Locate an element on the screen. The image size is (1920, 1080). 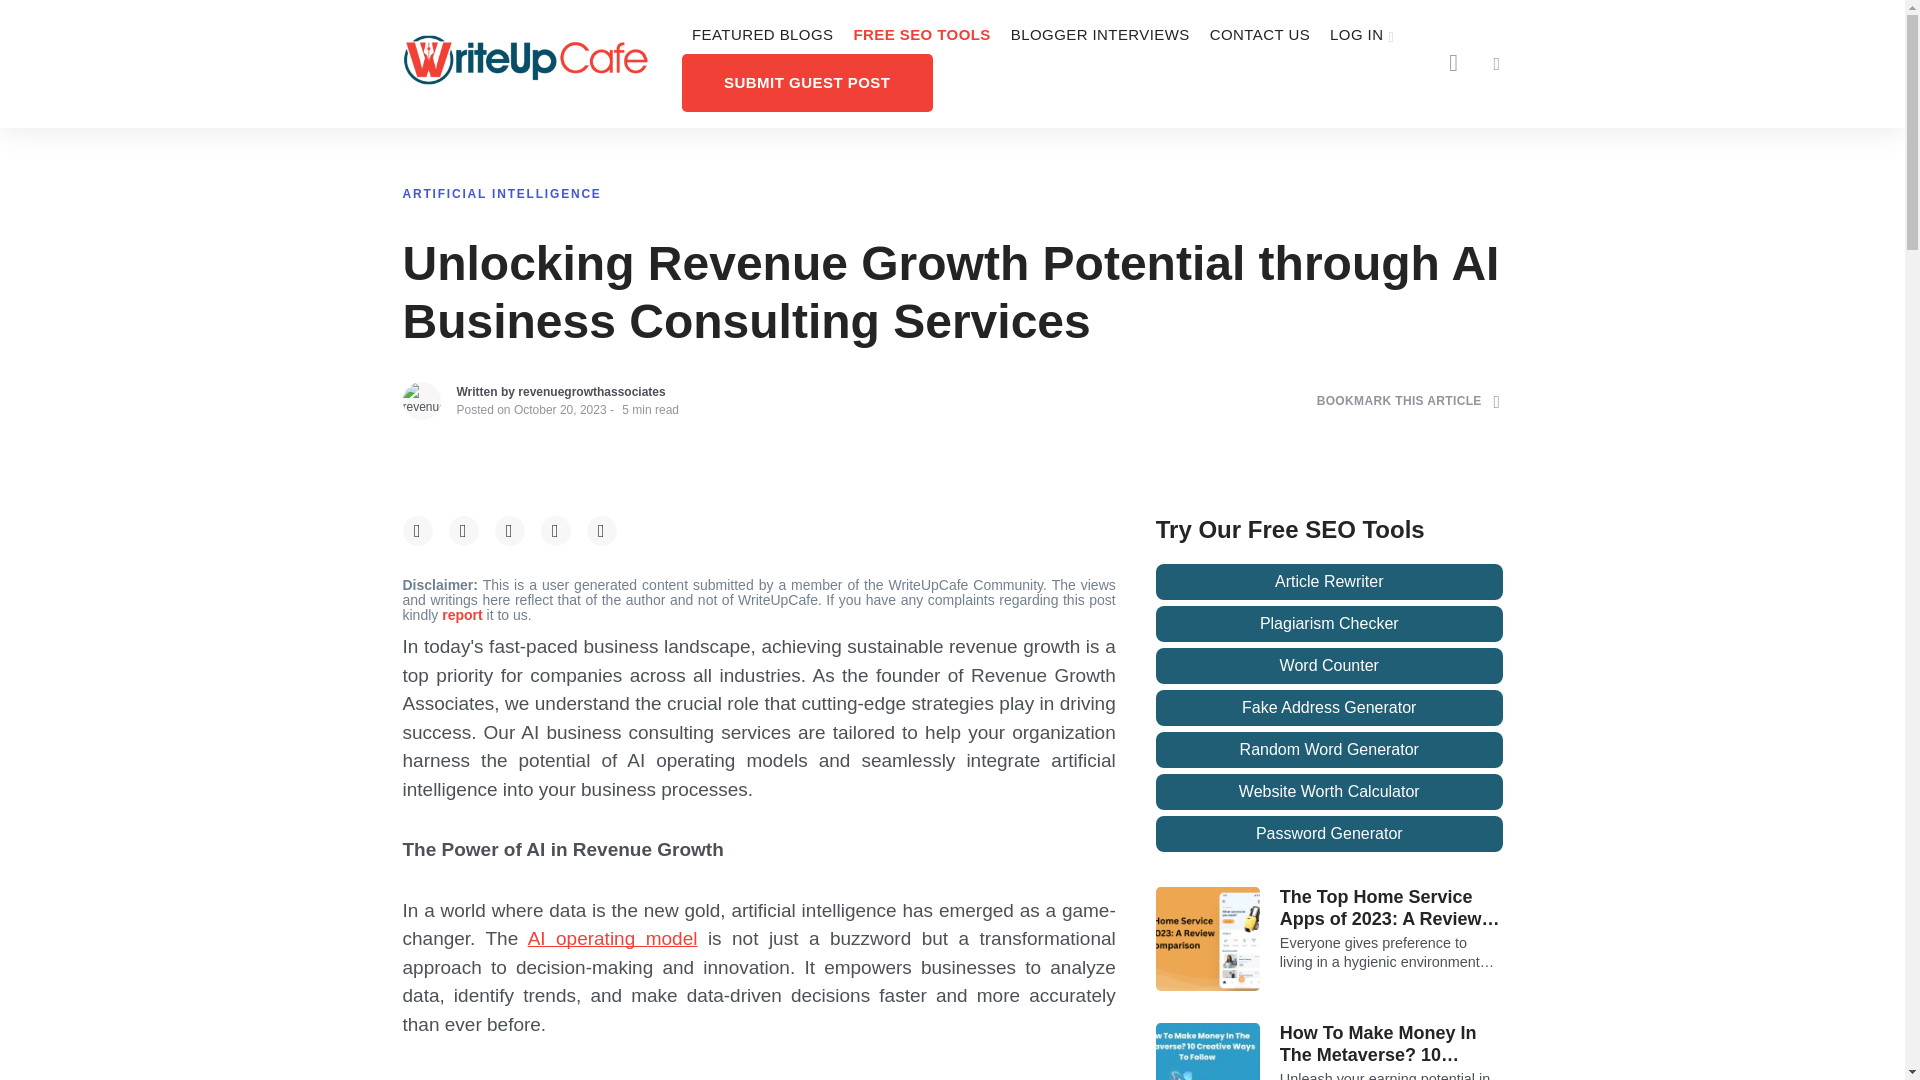
report is located at coordinates (463, 614).